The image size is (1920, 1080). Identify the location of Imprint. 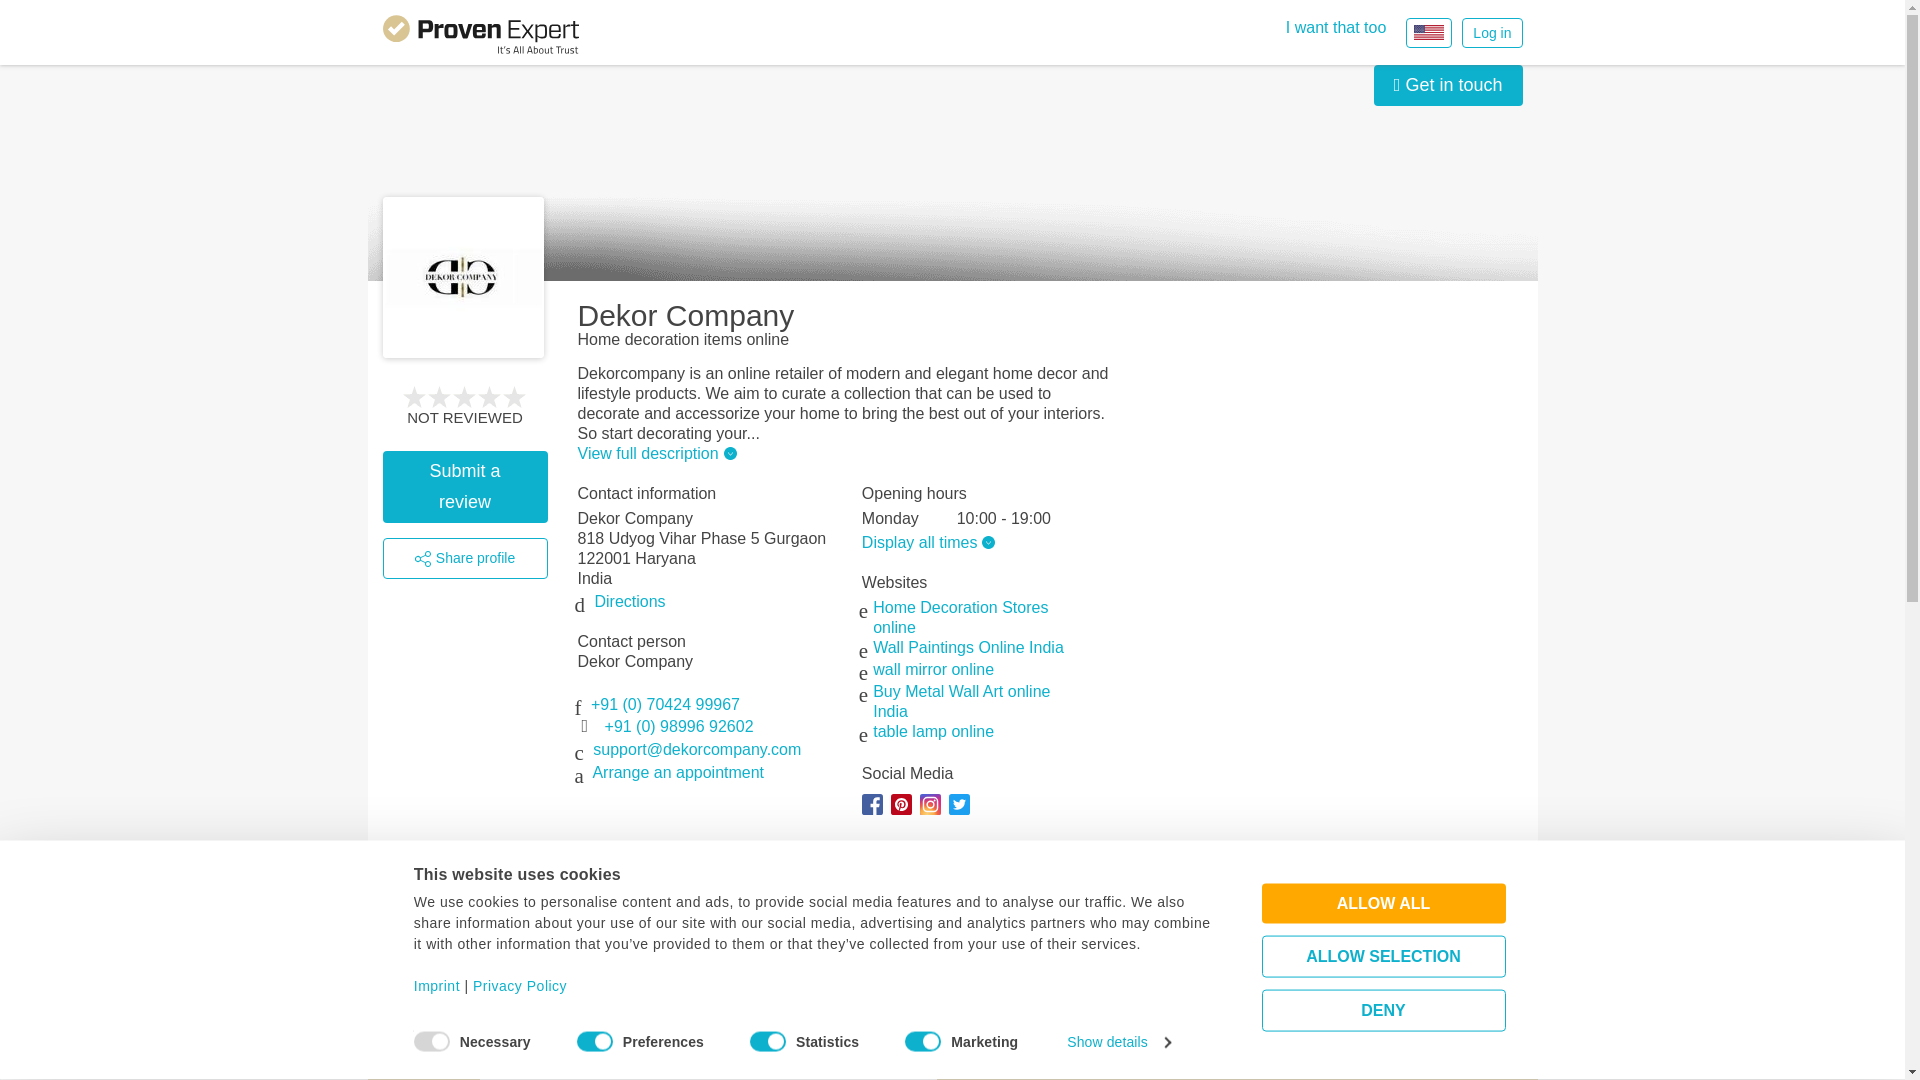
(437, 986).